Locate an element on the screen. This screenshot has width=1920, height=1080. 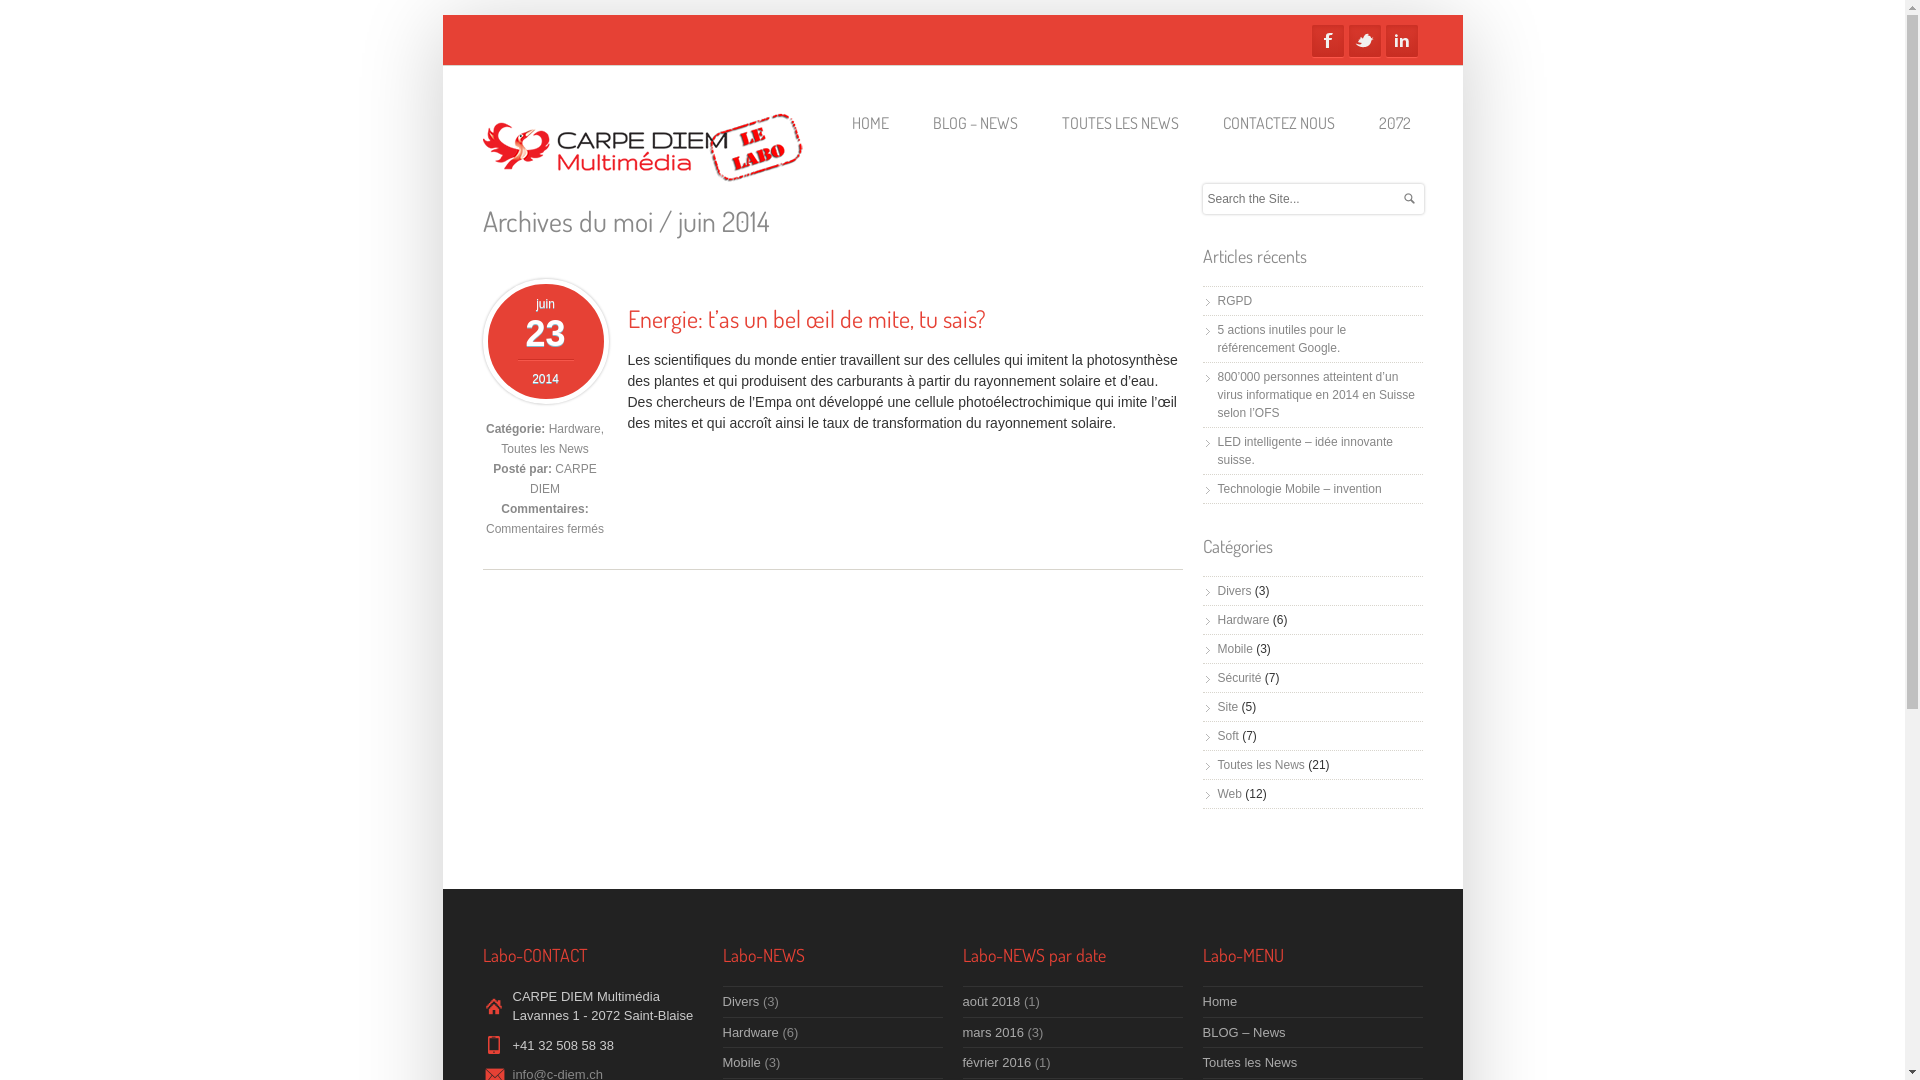
Divers is located at coordinates (740, 1002).